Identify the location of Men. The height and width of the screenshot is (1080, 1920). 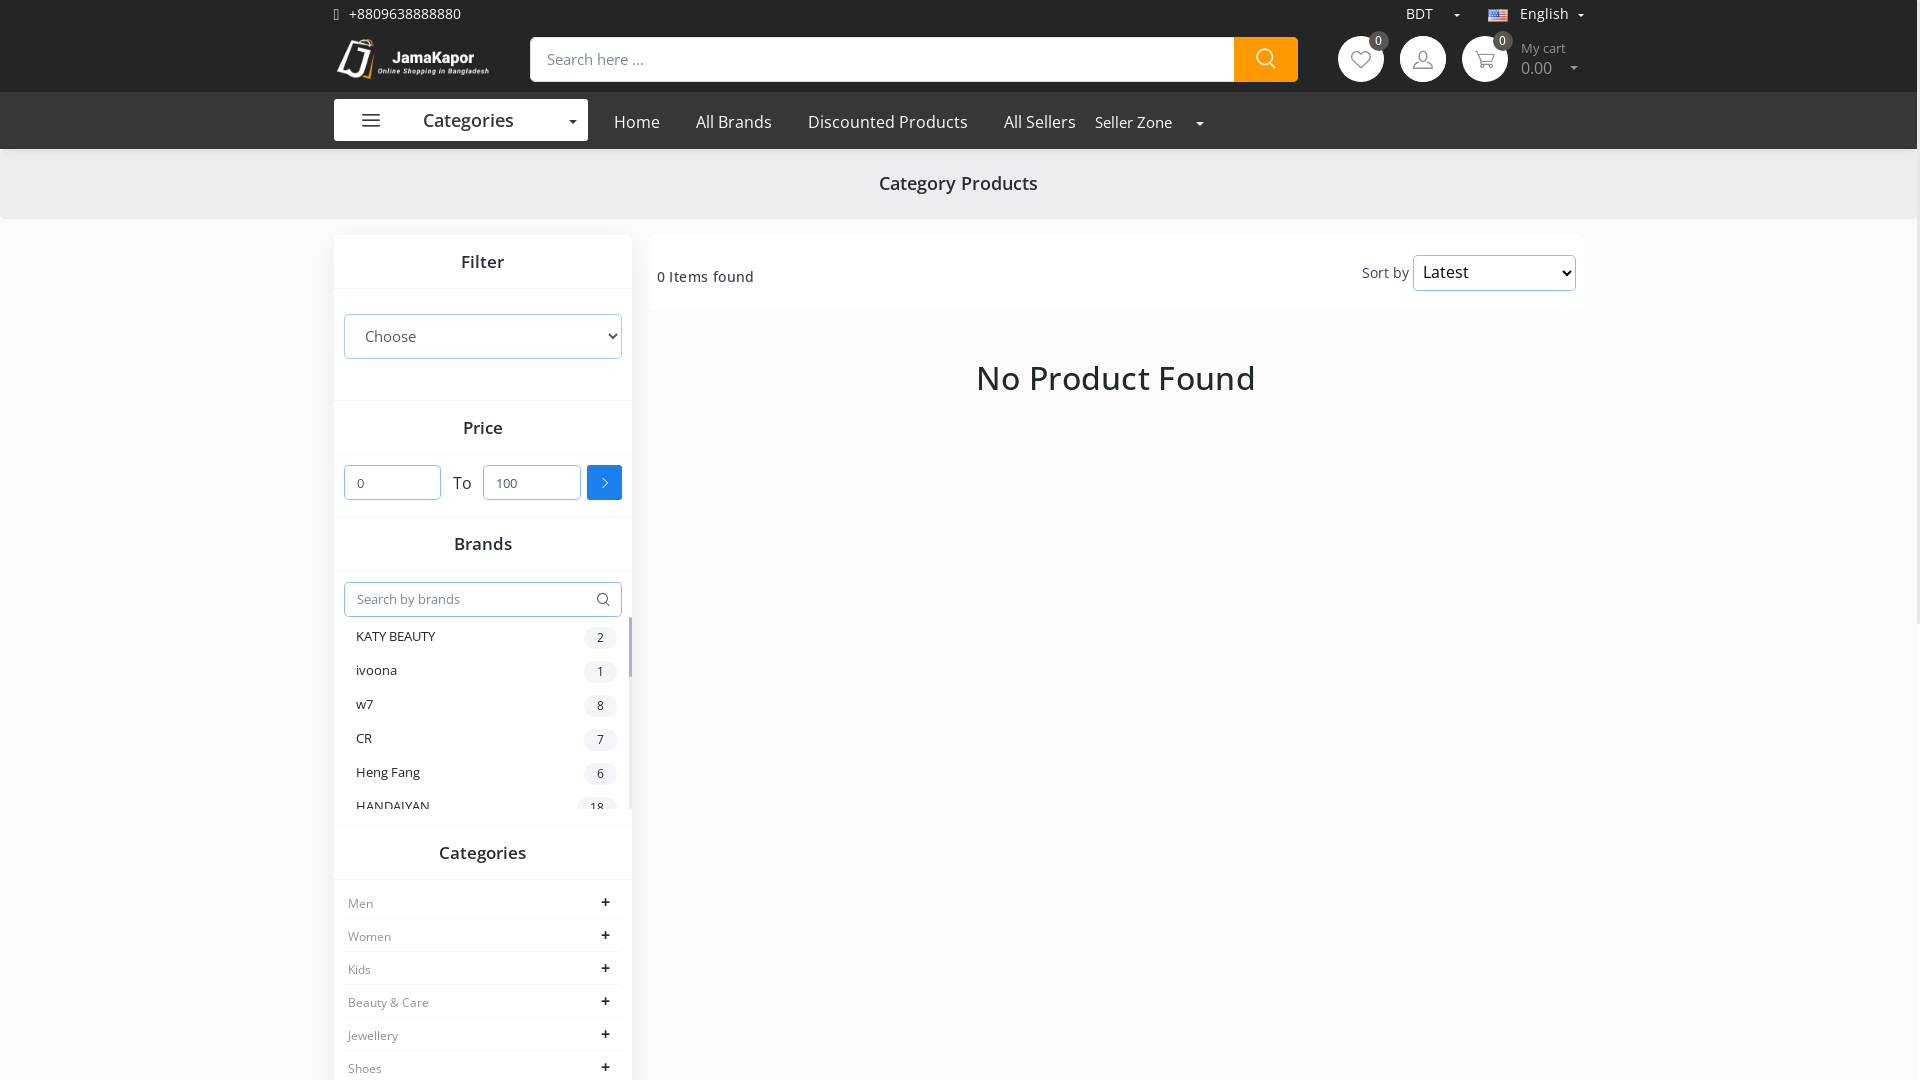
(360, 904).